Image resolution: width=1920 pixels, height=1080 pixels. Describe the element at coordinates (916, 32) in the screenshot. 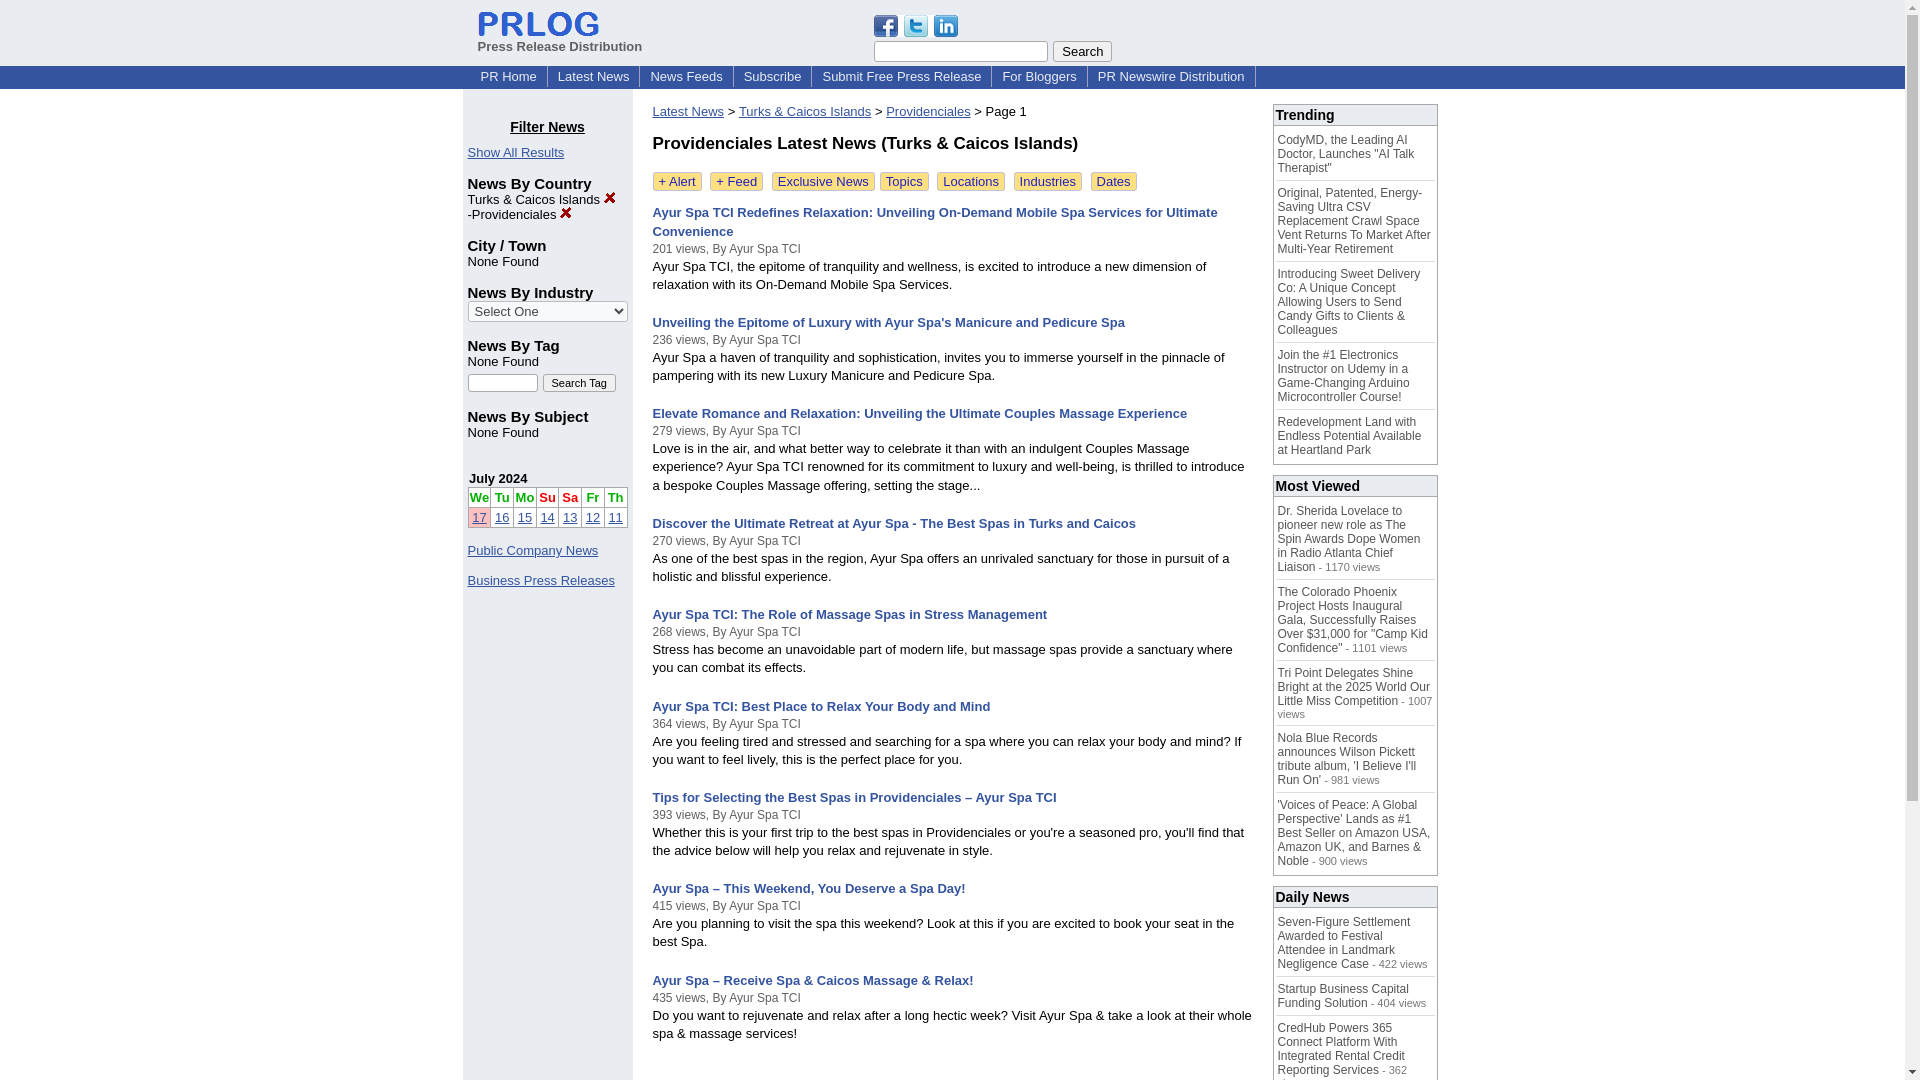

I see `Share this page!` at that location.